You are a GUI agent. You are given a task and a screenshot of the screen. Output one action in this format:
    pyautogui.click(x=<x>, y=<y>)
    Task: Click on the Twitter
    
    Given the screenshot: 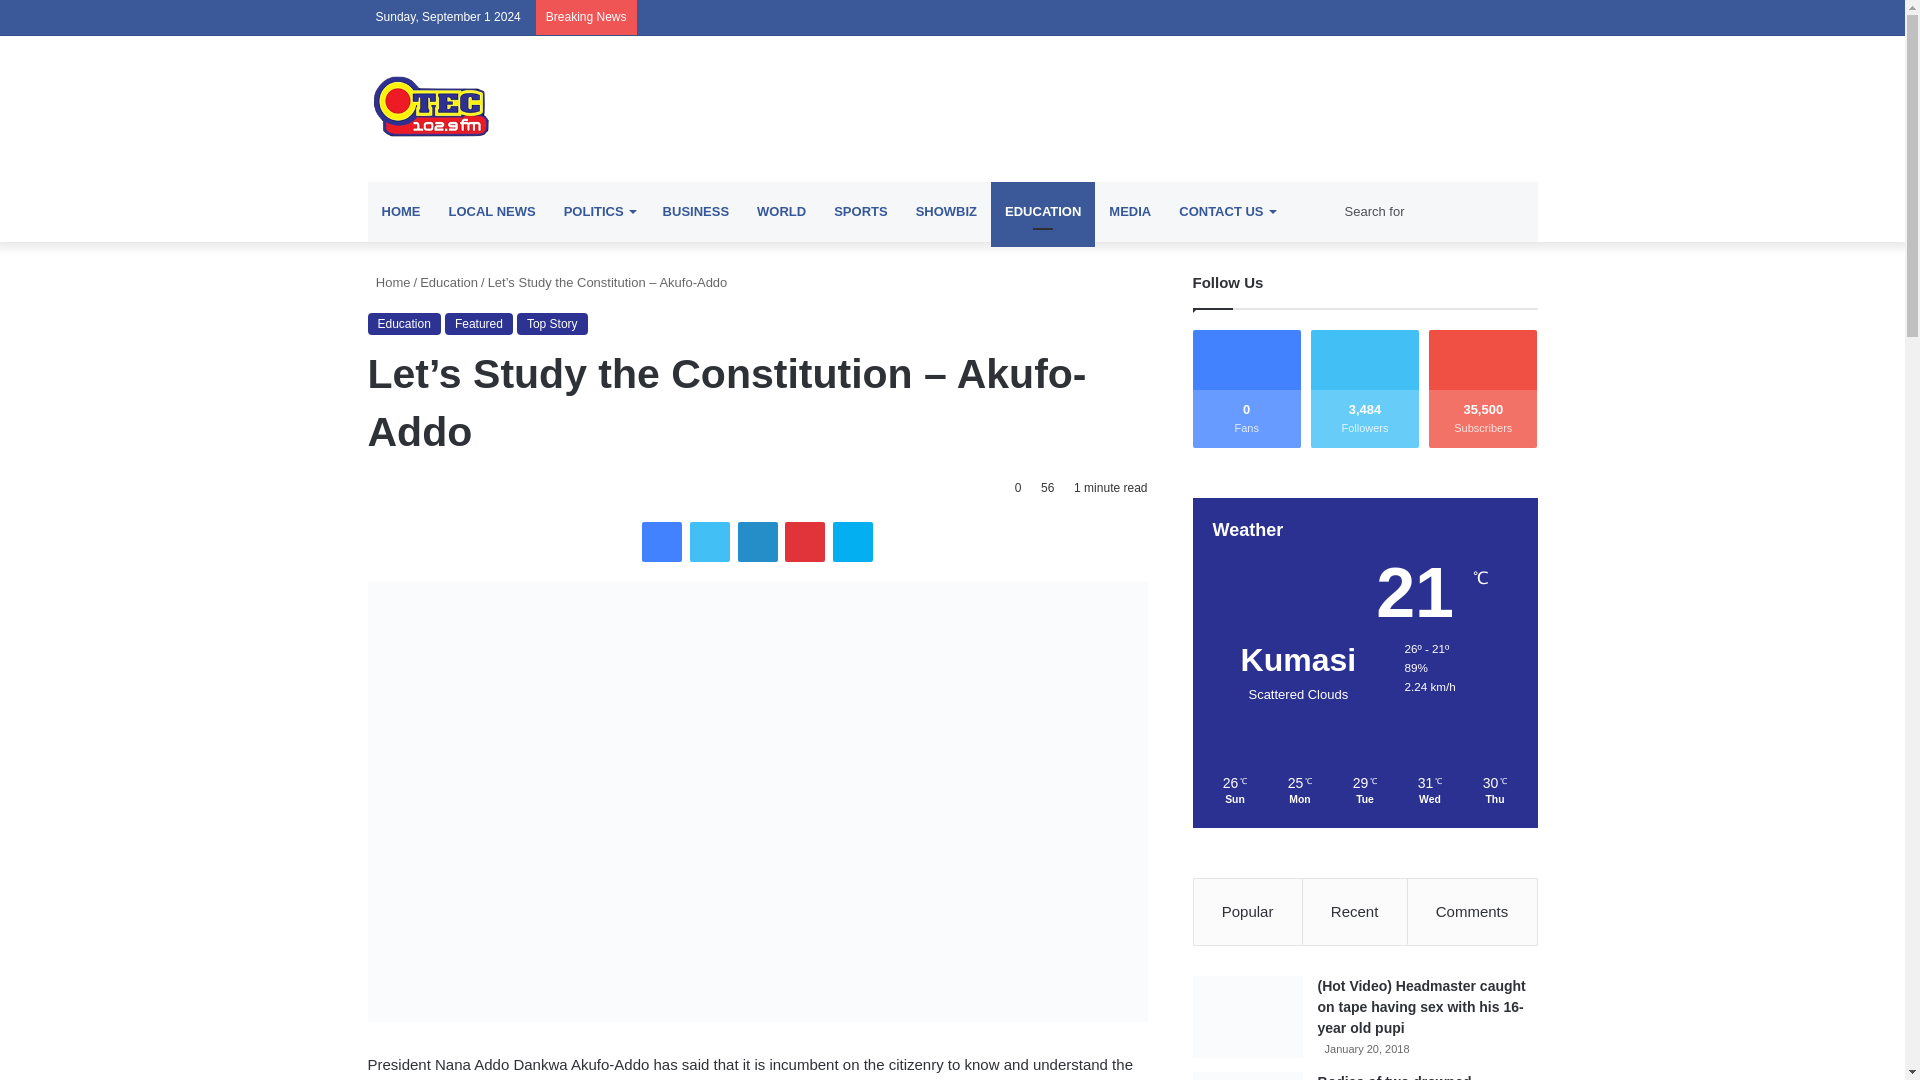 What is the action you would take?
    pyautogui.click(x=709, y=541)
    